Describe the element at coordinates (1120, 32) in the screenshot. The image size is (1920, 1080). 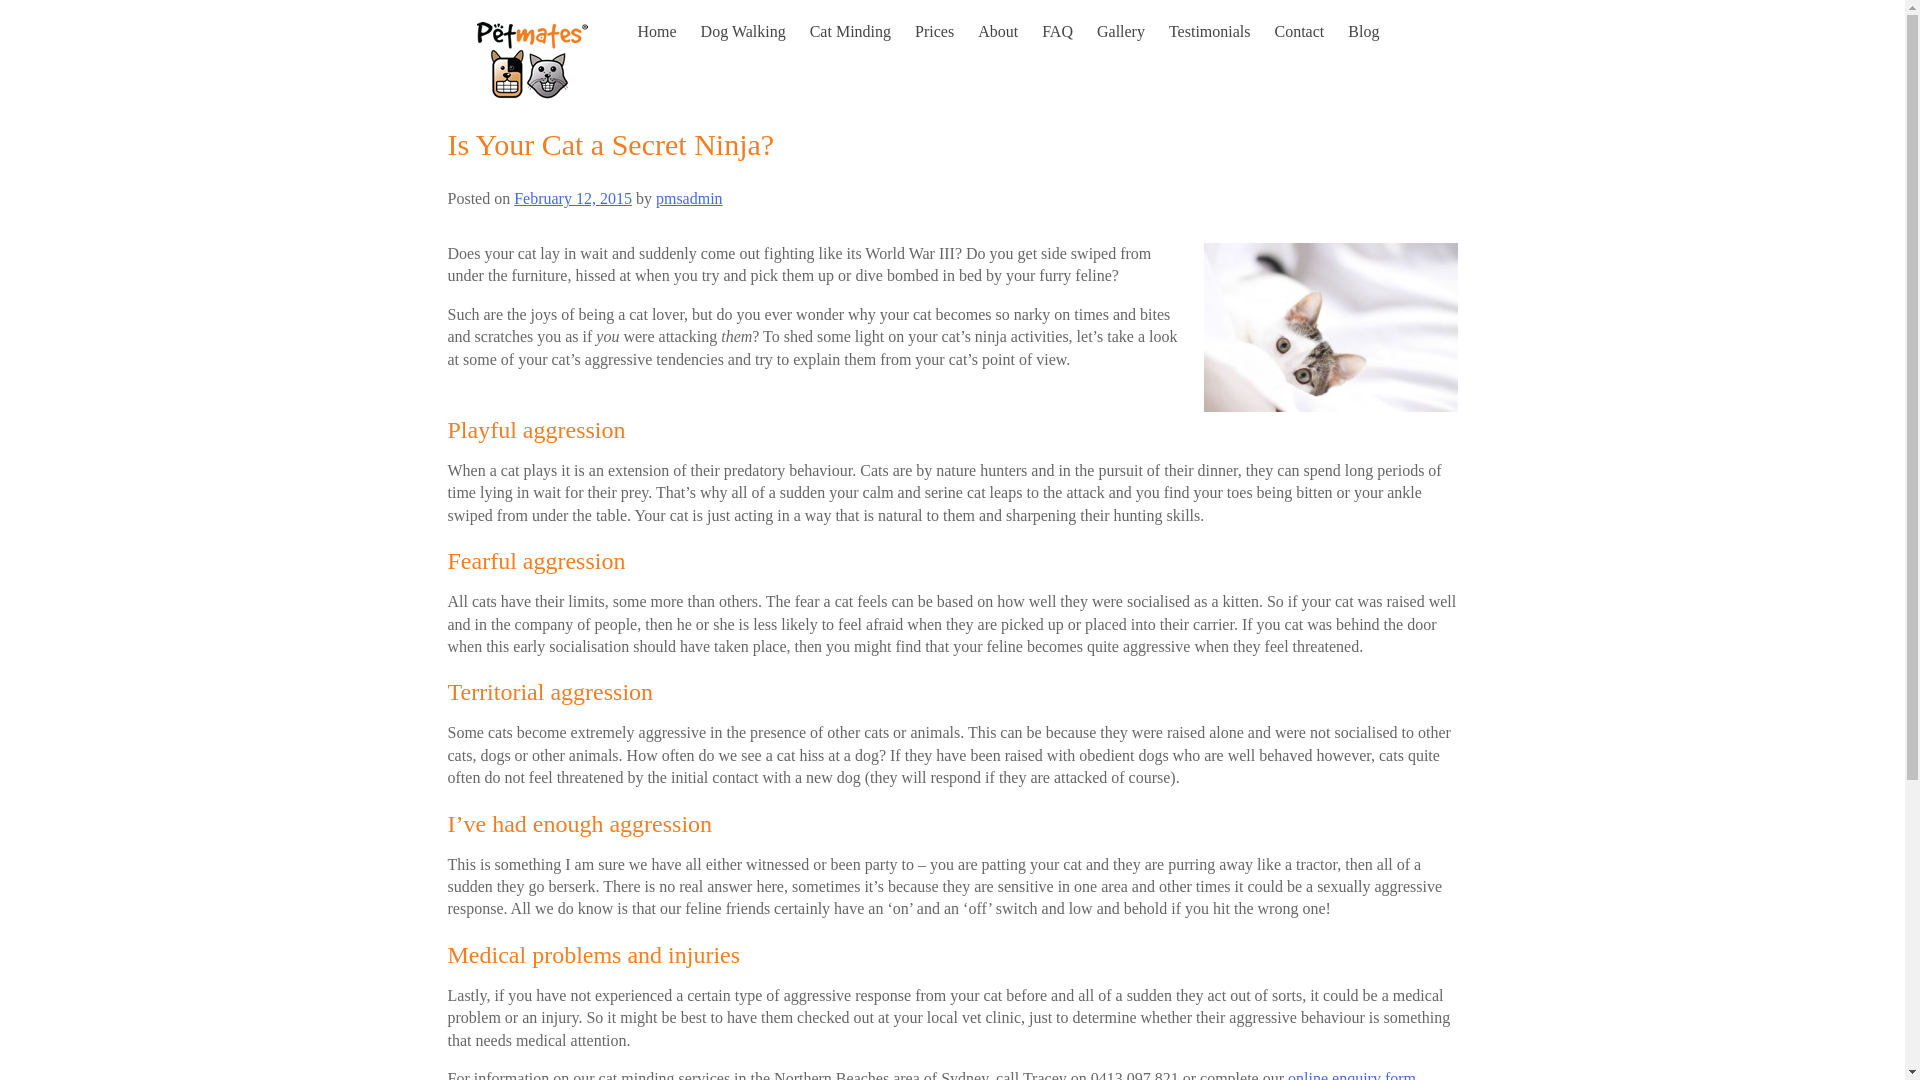
I see `Gallery` at that location.